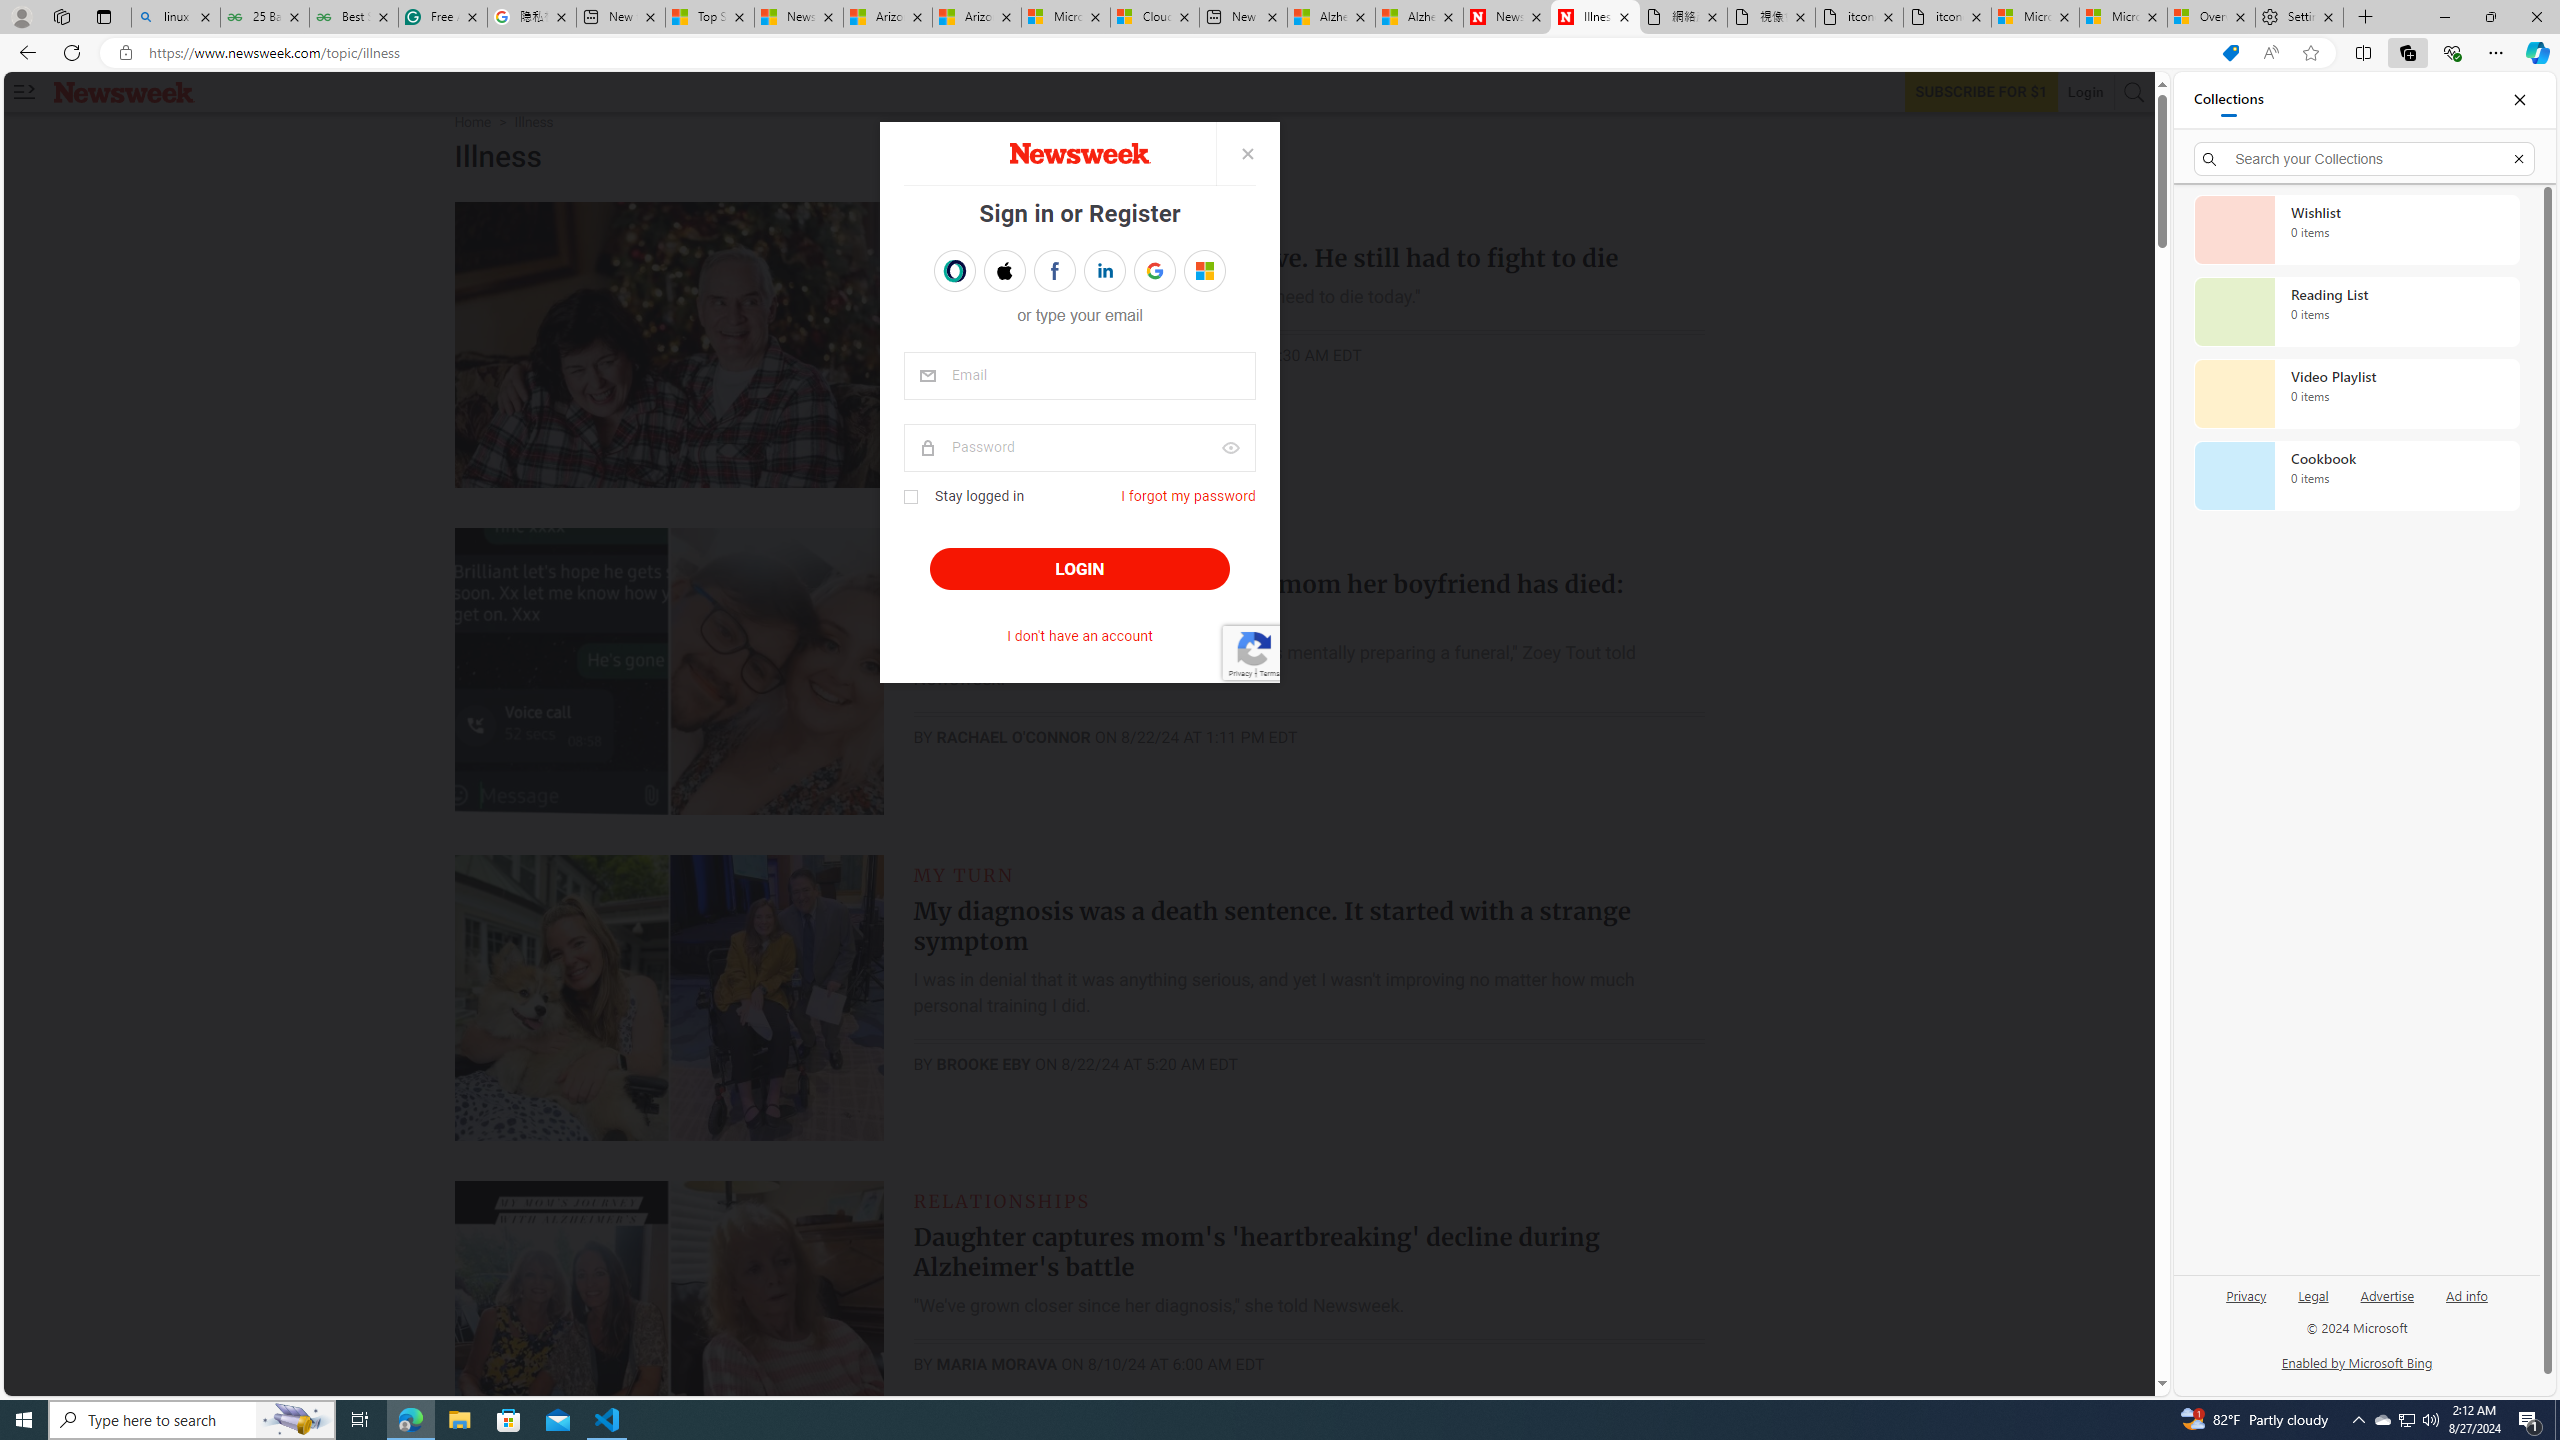 This screenshot has width=2560, height=1440. What do you see at coordinates (2452, 52) in the screenshot?
I see `Browser essentials` at bounding box center [2452, 52].